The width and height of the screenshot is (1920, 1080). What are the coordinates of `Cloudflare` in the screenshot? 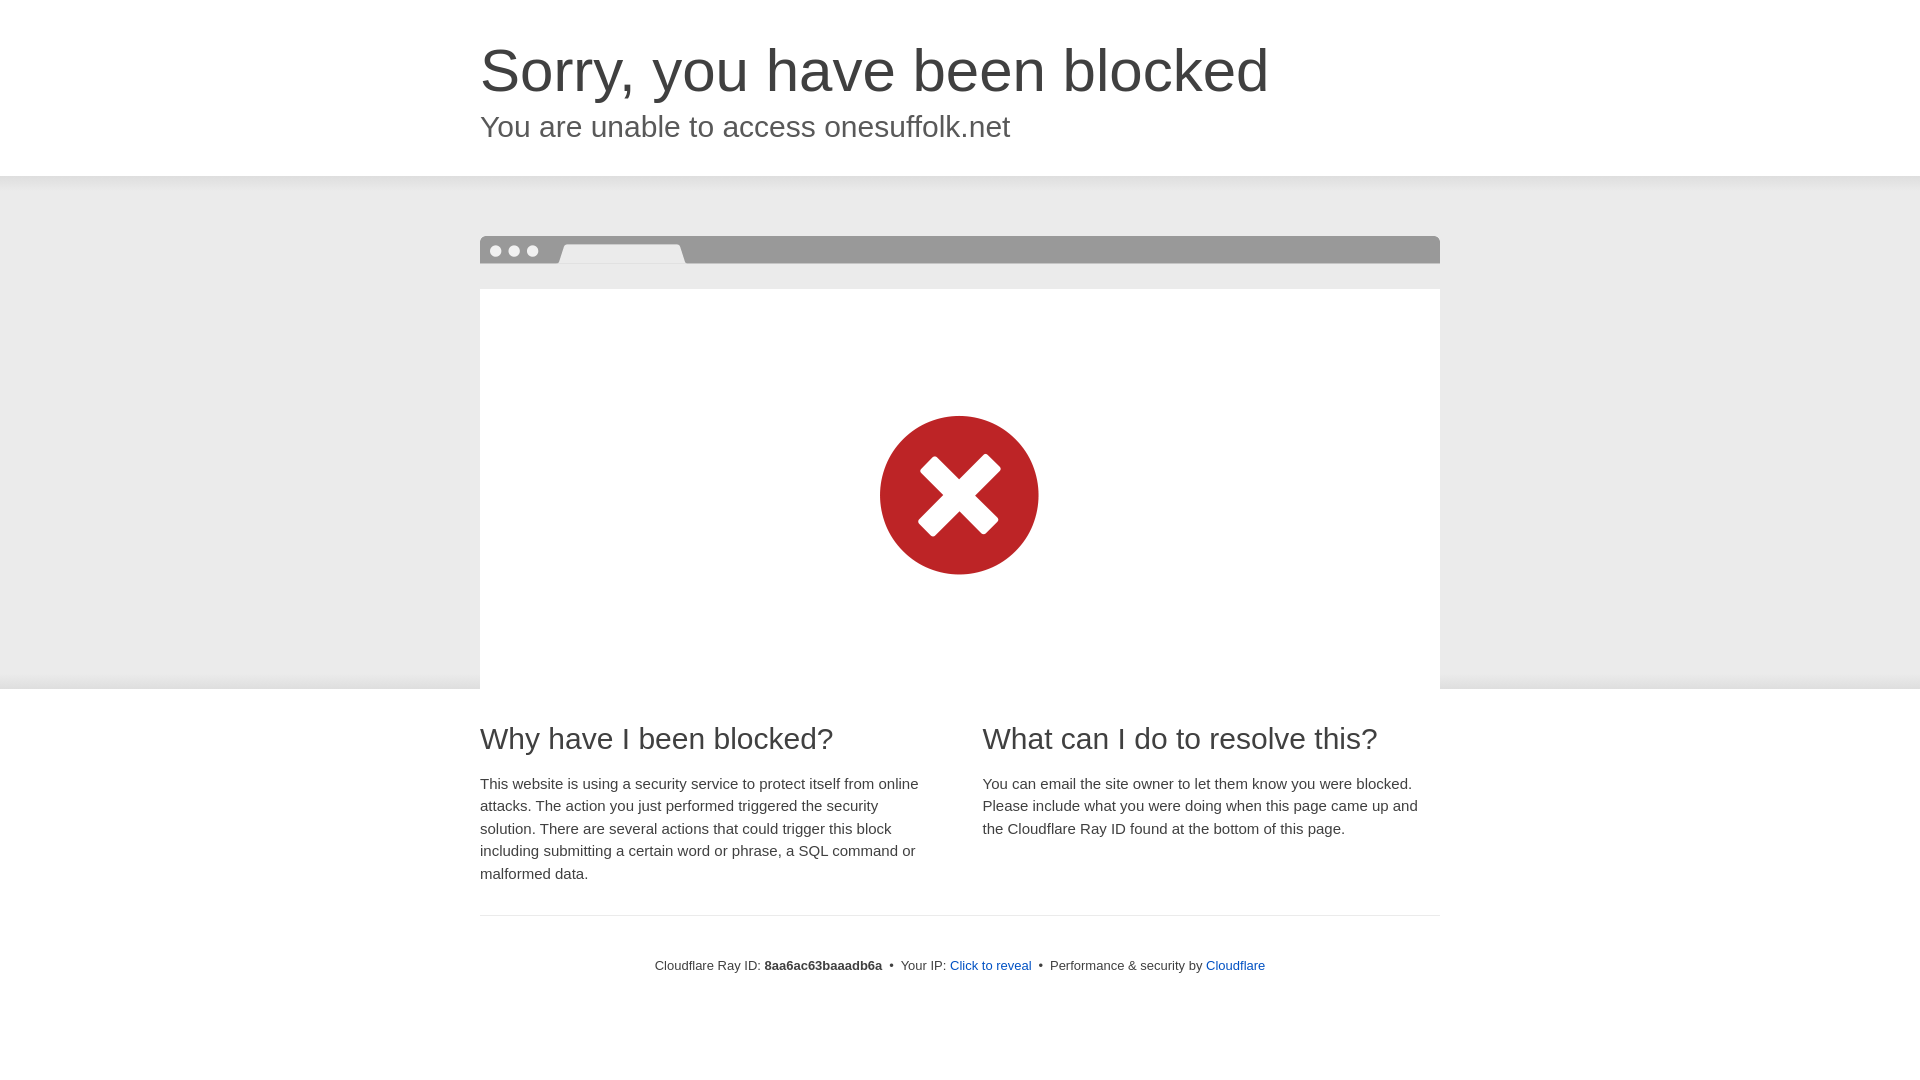 It's located at (1235, 965).